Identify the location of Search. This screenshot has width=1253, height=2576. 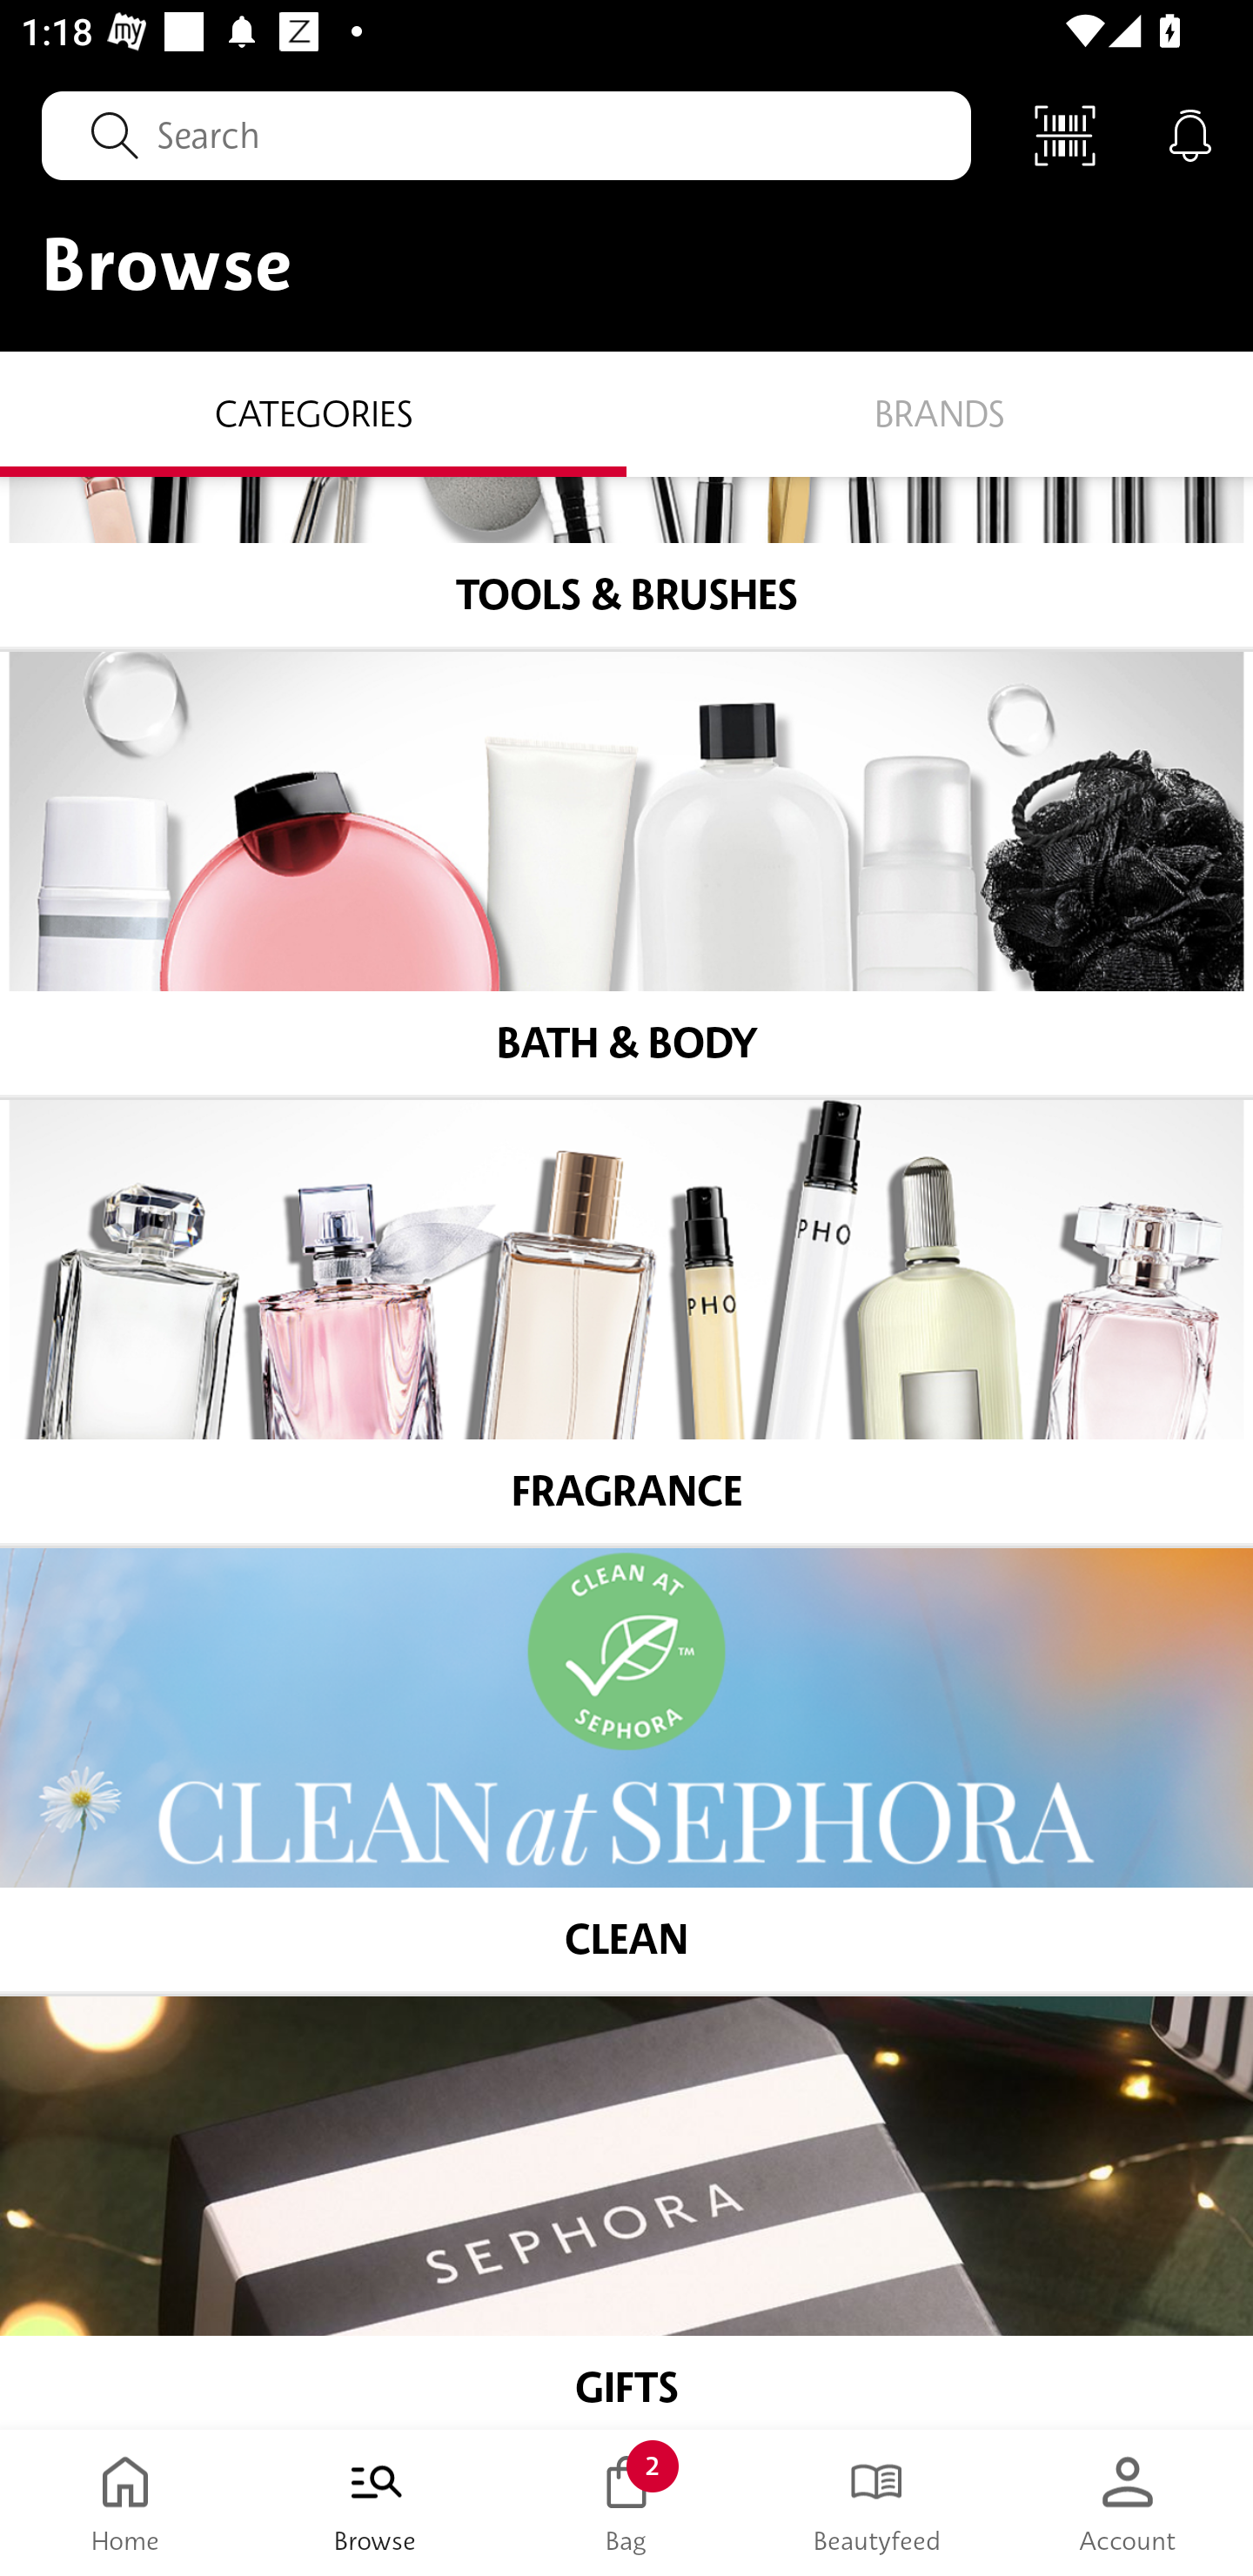
(506, 135).